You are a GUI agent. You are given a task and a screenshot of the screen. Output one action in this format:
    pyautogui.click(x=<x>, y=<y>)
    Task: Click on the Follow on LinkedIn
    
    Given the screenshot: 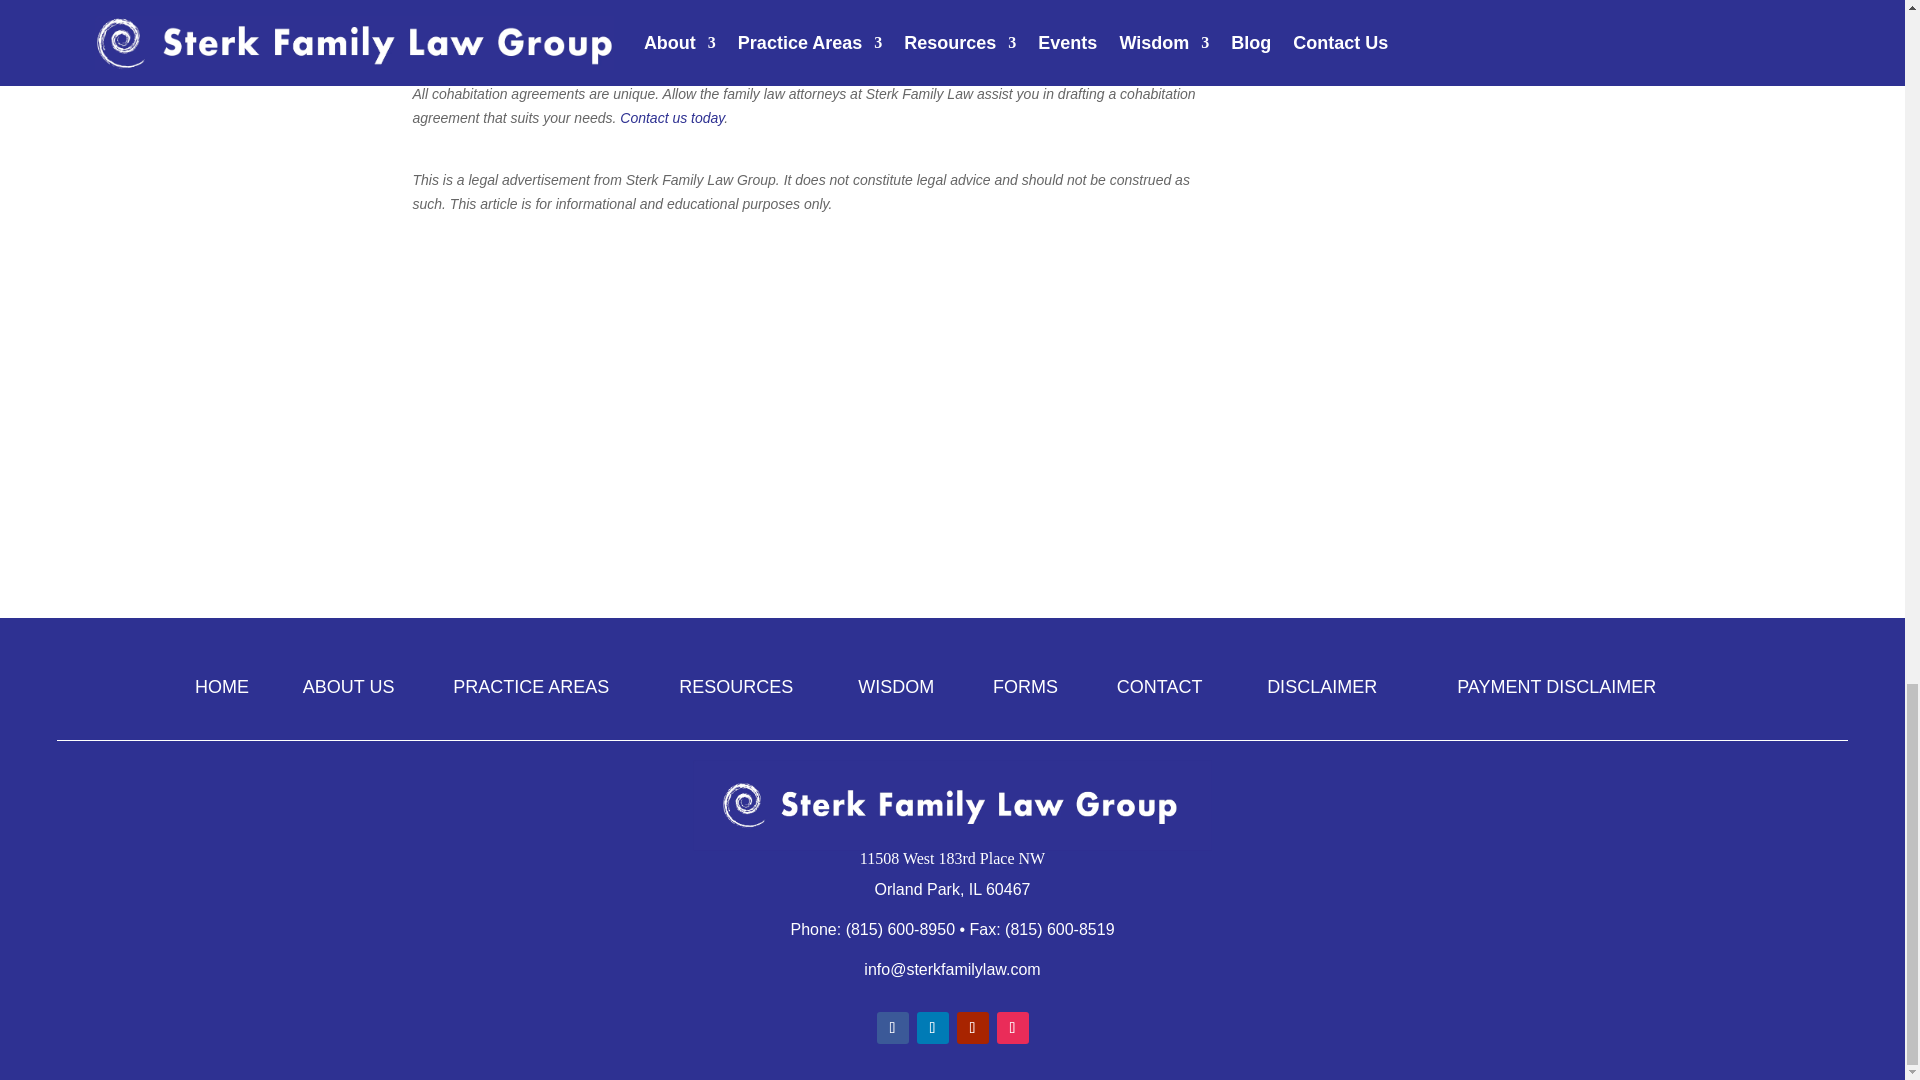 What is the action you would take?
    pyautogui.click(x=932, y=1028)
    